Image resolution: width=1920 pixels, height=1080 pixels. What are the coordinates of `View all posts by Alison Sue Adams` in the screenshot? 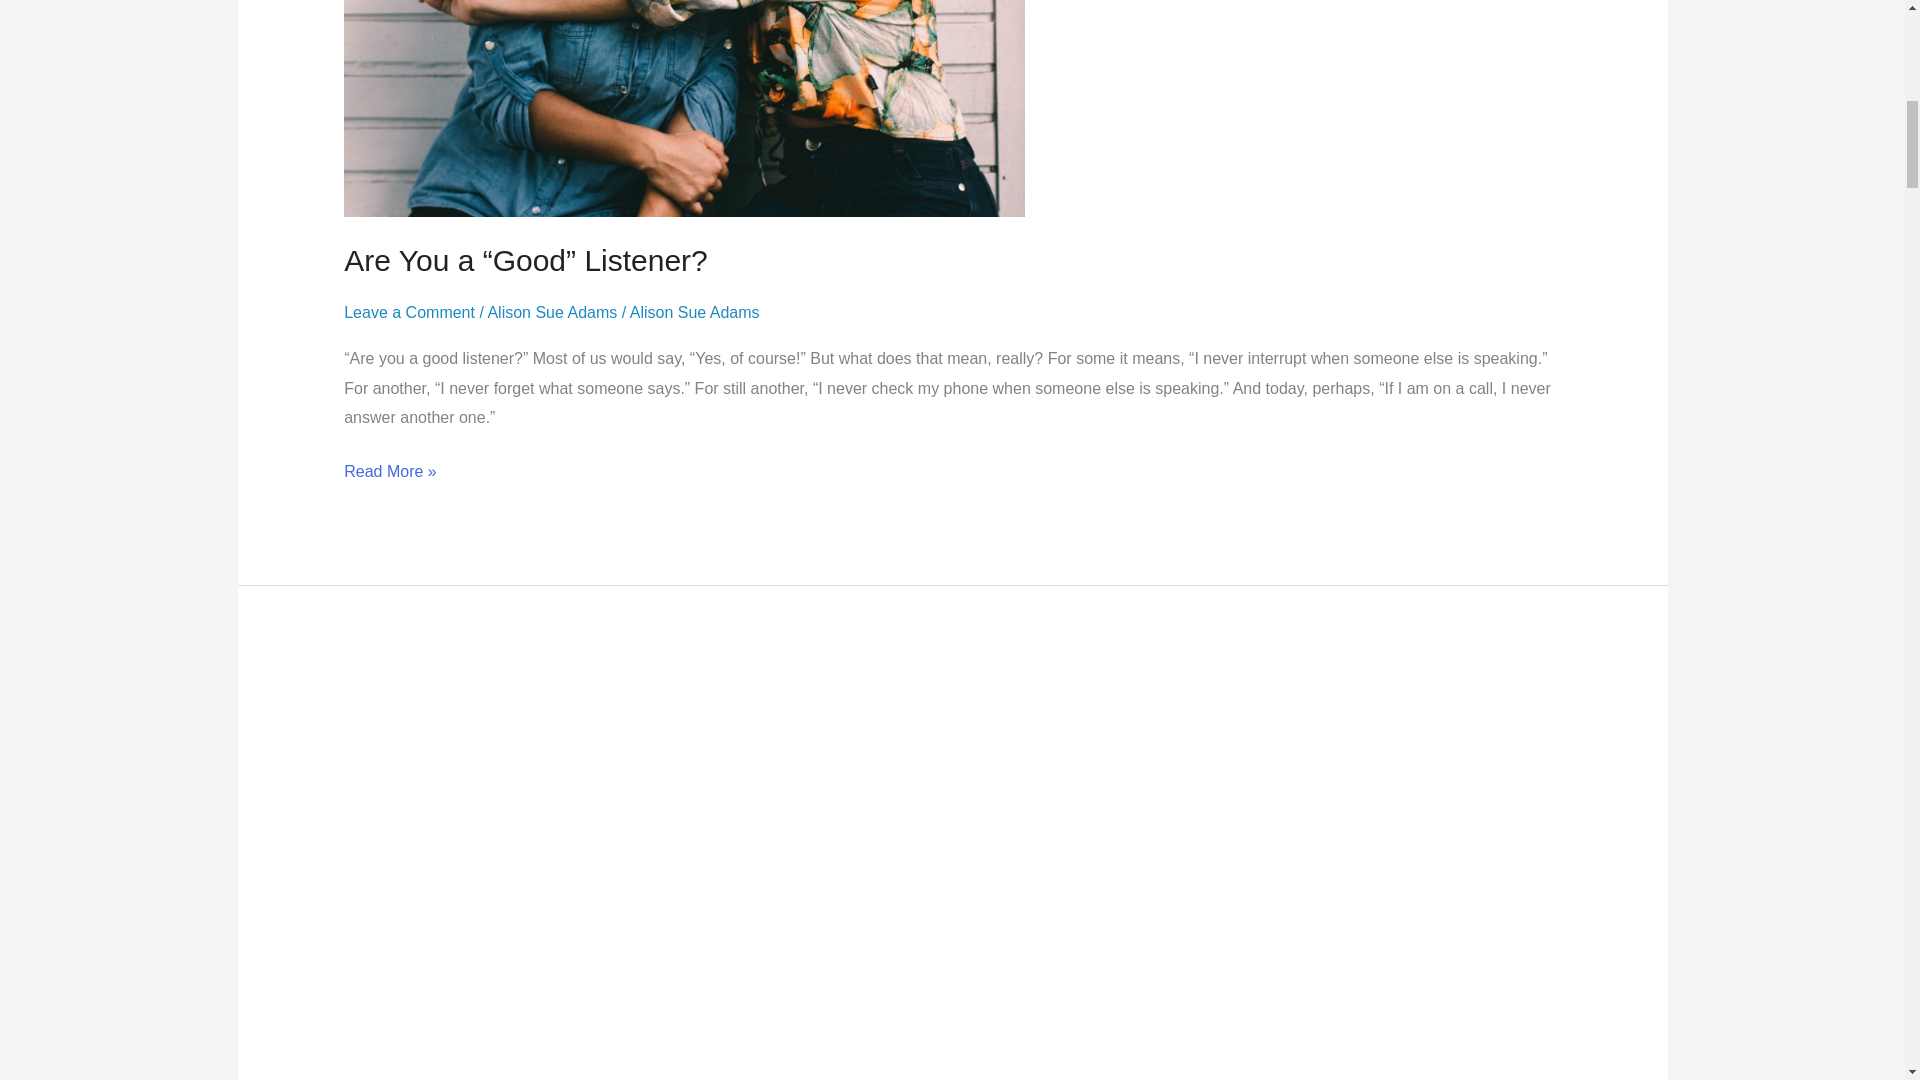 It's located at (694, 312).